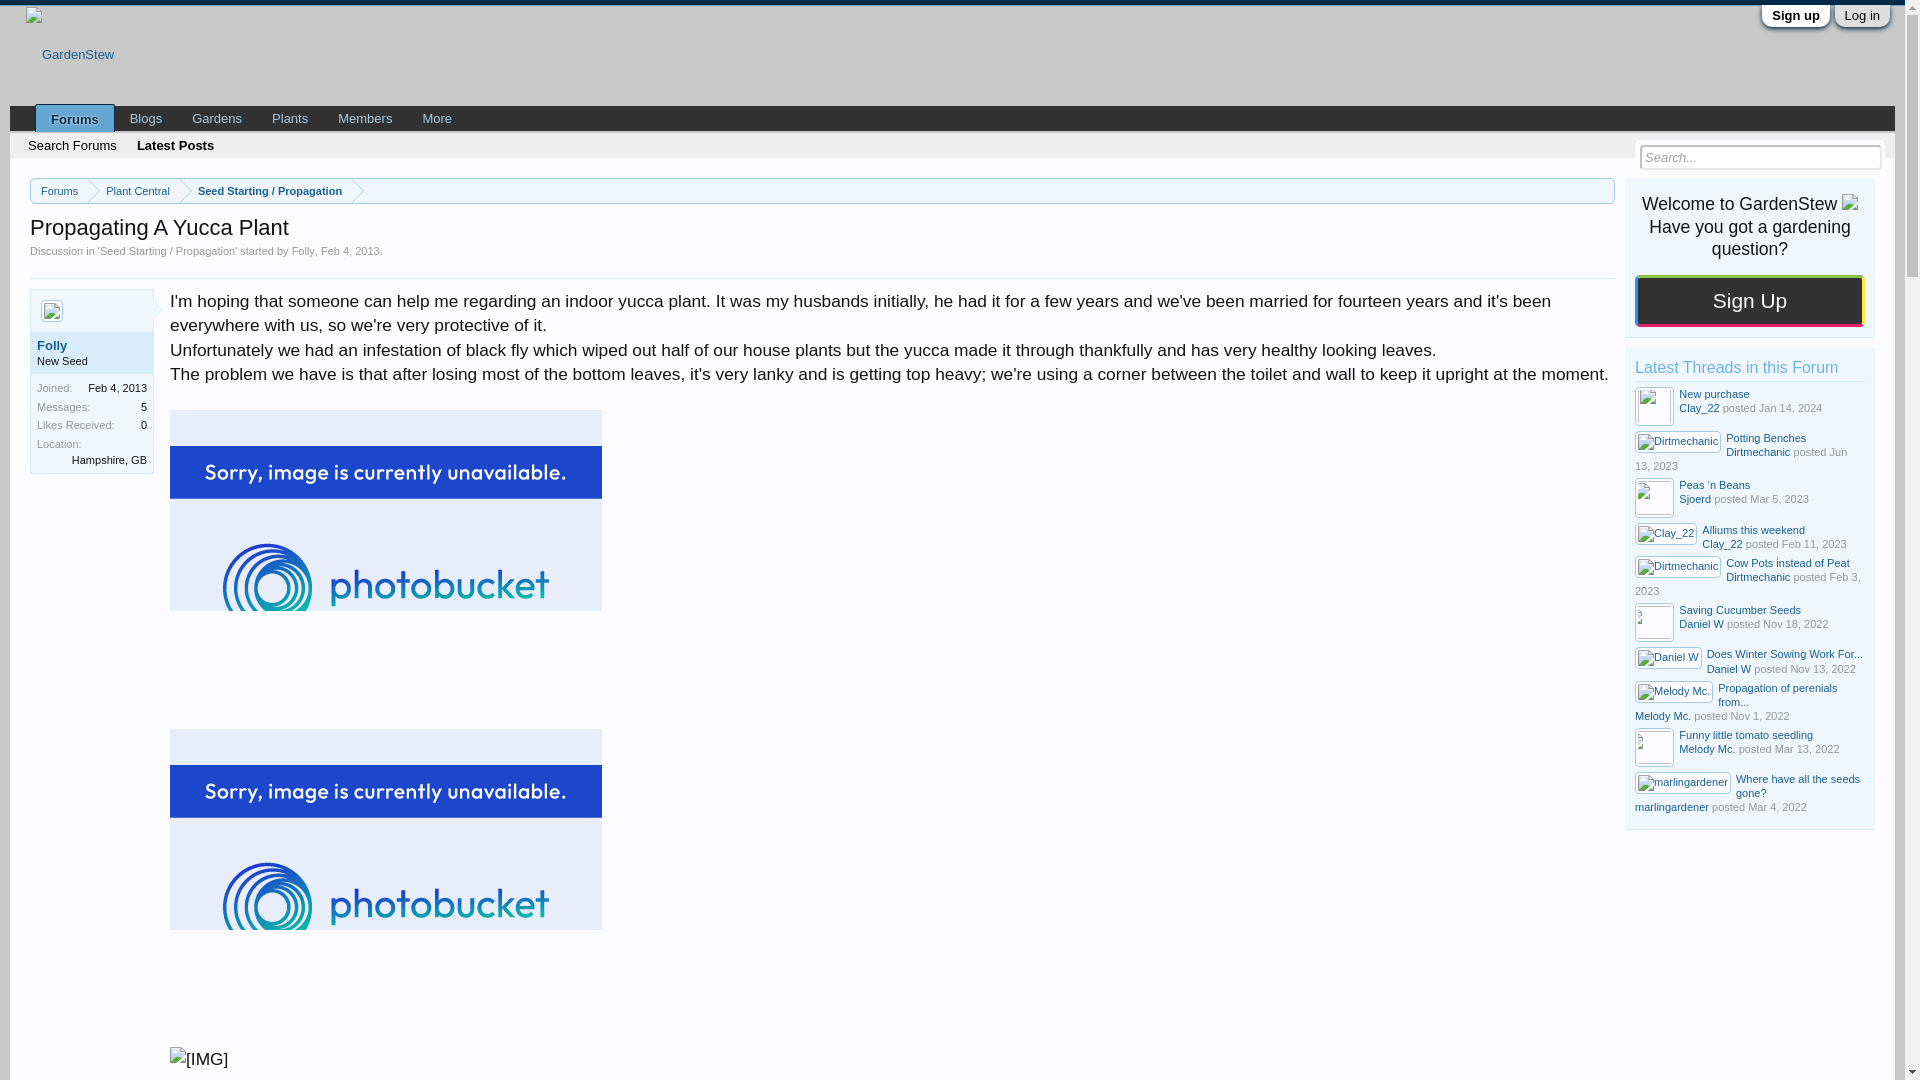 This screenshot has height=1080, width=1920. Describe the element at coordinates (1862, 14) in the screenshot. I see `Log in` at that location.